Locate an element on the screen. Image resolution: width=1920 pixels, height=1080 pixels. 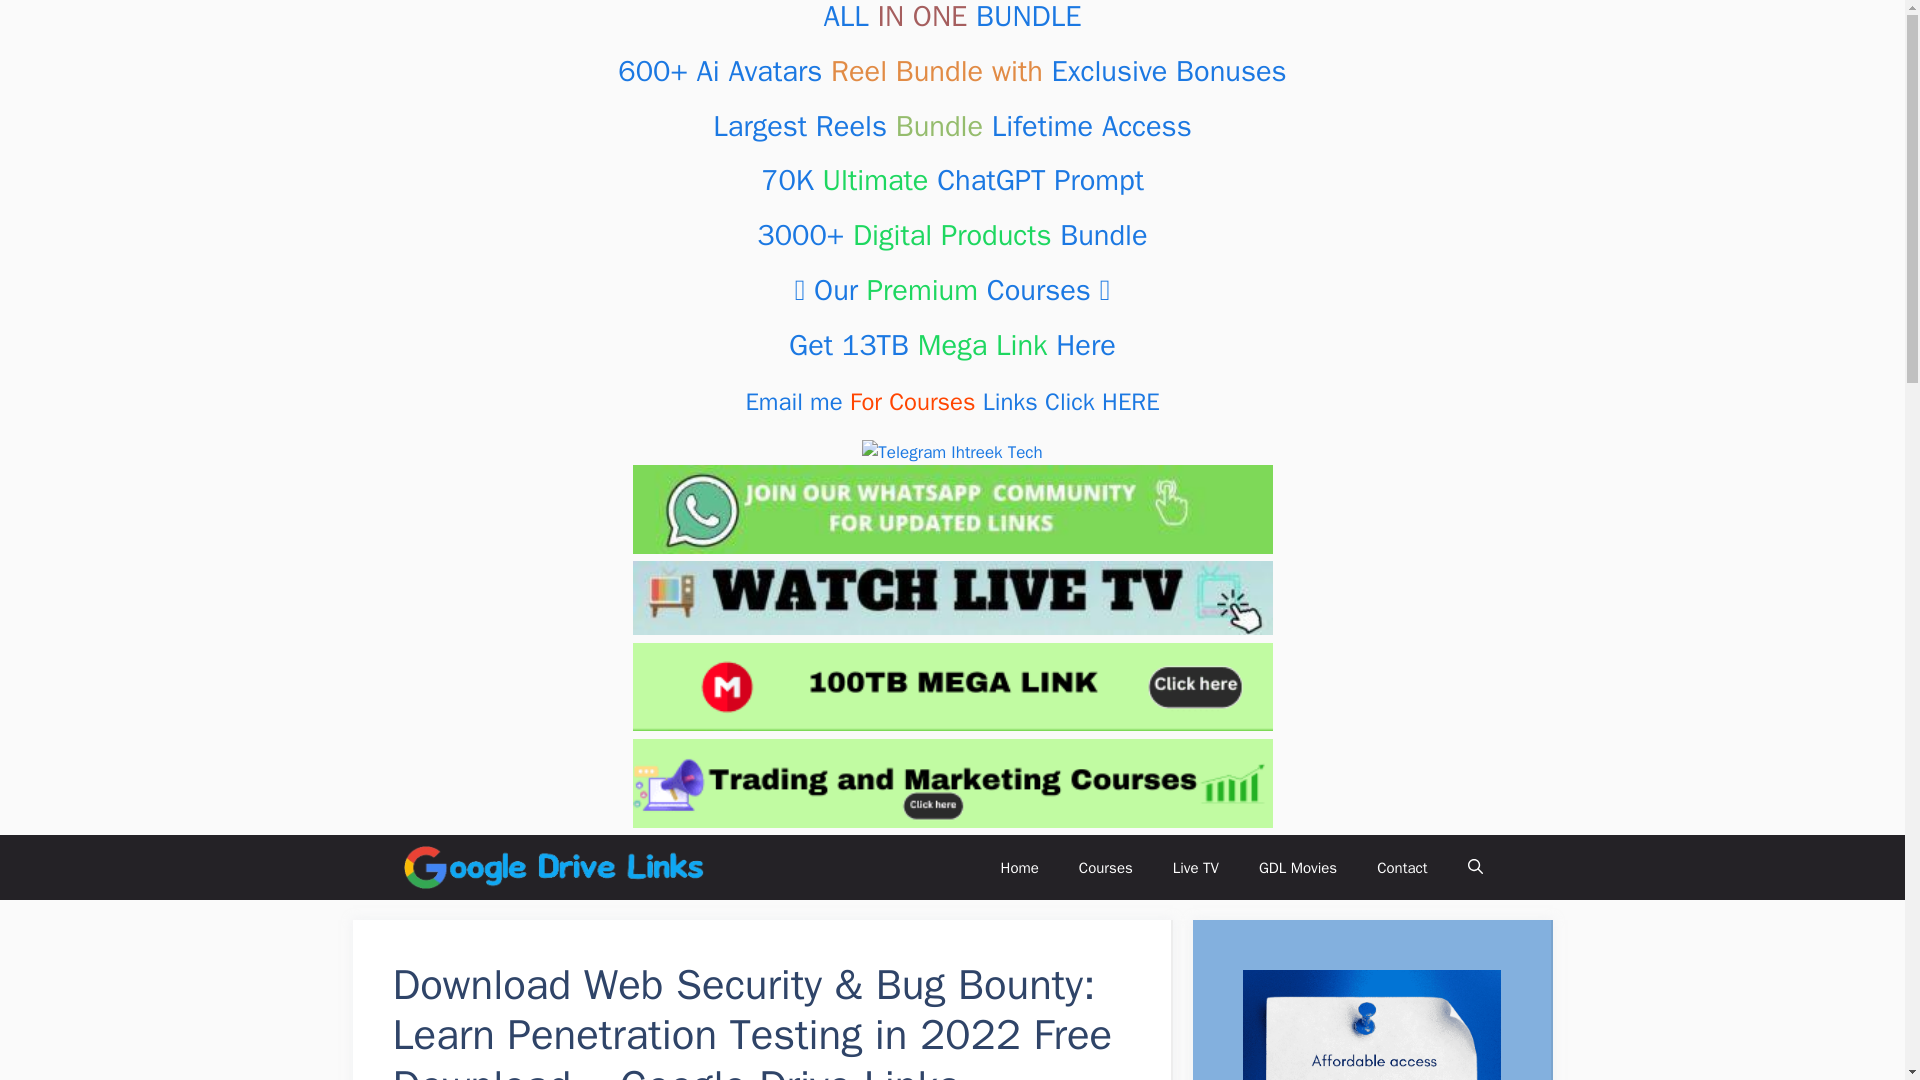
Google Drive Links is located at coordinates (951, 126).